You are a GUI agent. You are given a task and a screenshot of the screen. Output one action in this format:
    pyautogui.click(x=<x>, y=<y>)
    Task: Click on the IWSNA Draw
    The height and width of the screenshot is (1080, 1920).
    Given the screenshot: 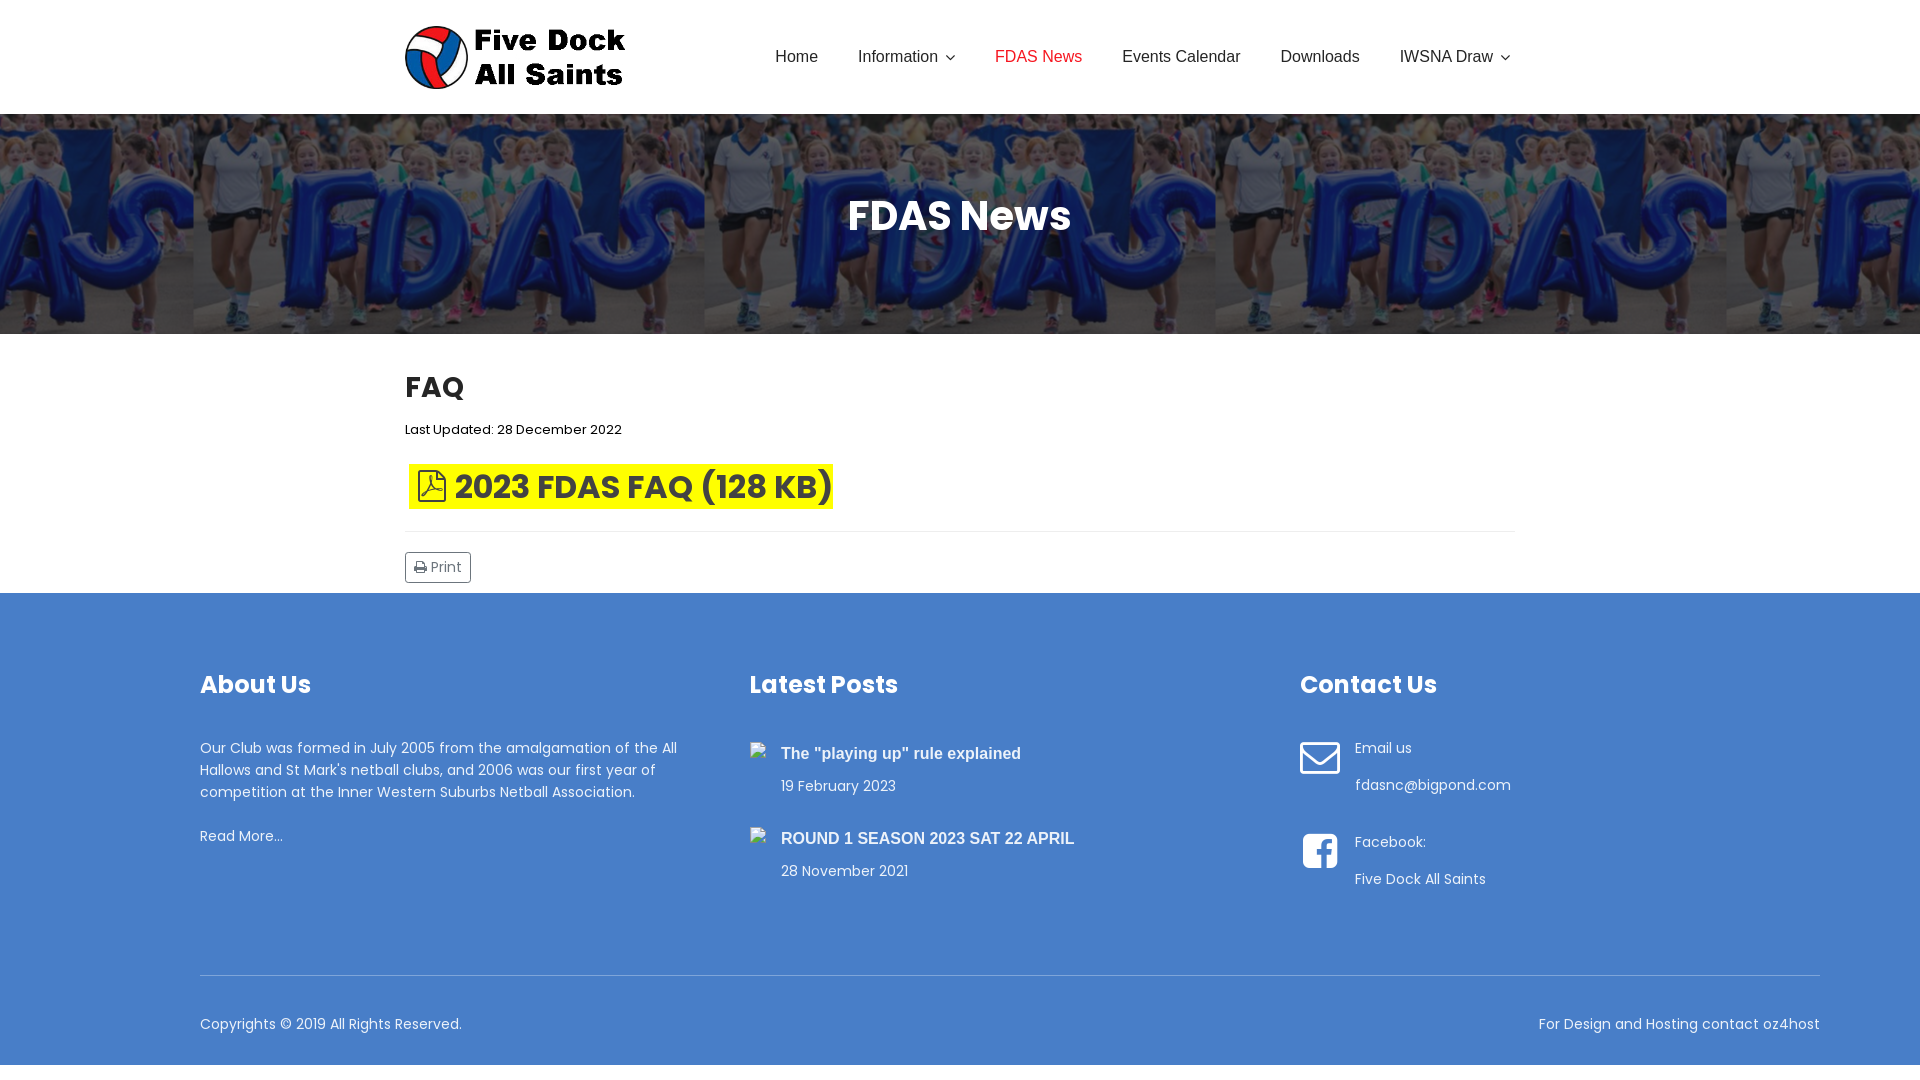 What is the action you would take?
    pyautogui.click(x=1455, y=57)
    